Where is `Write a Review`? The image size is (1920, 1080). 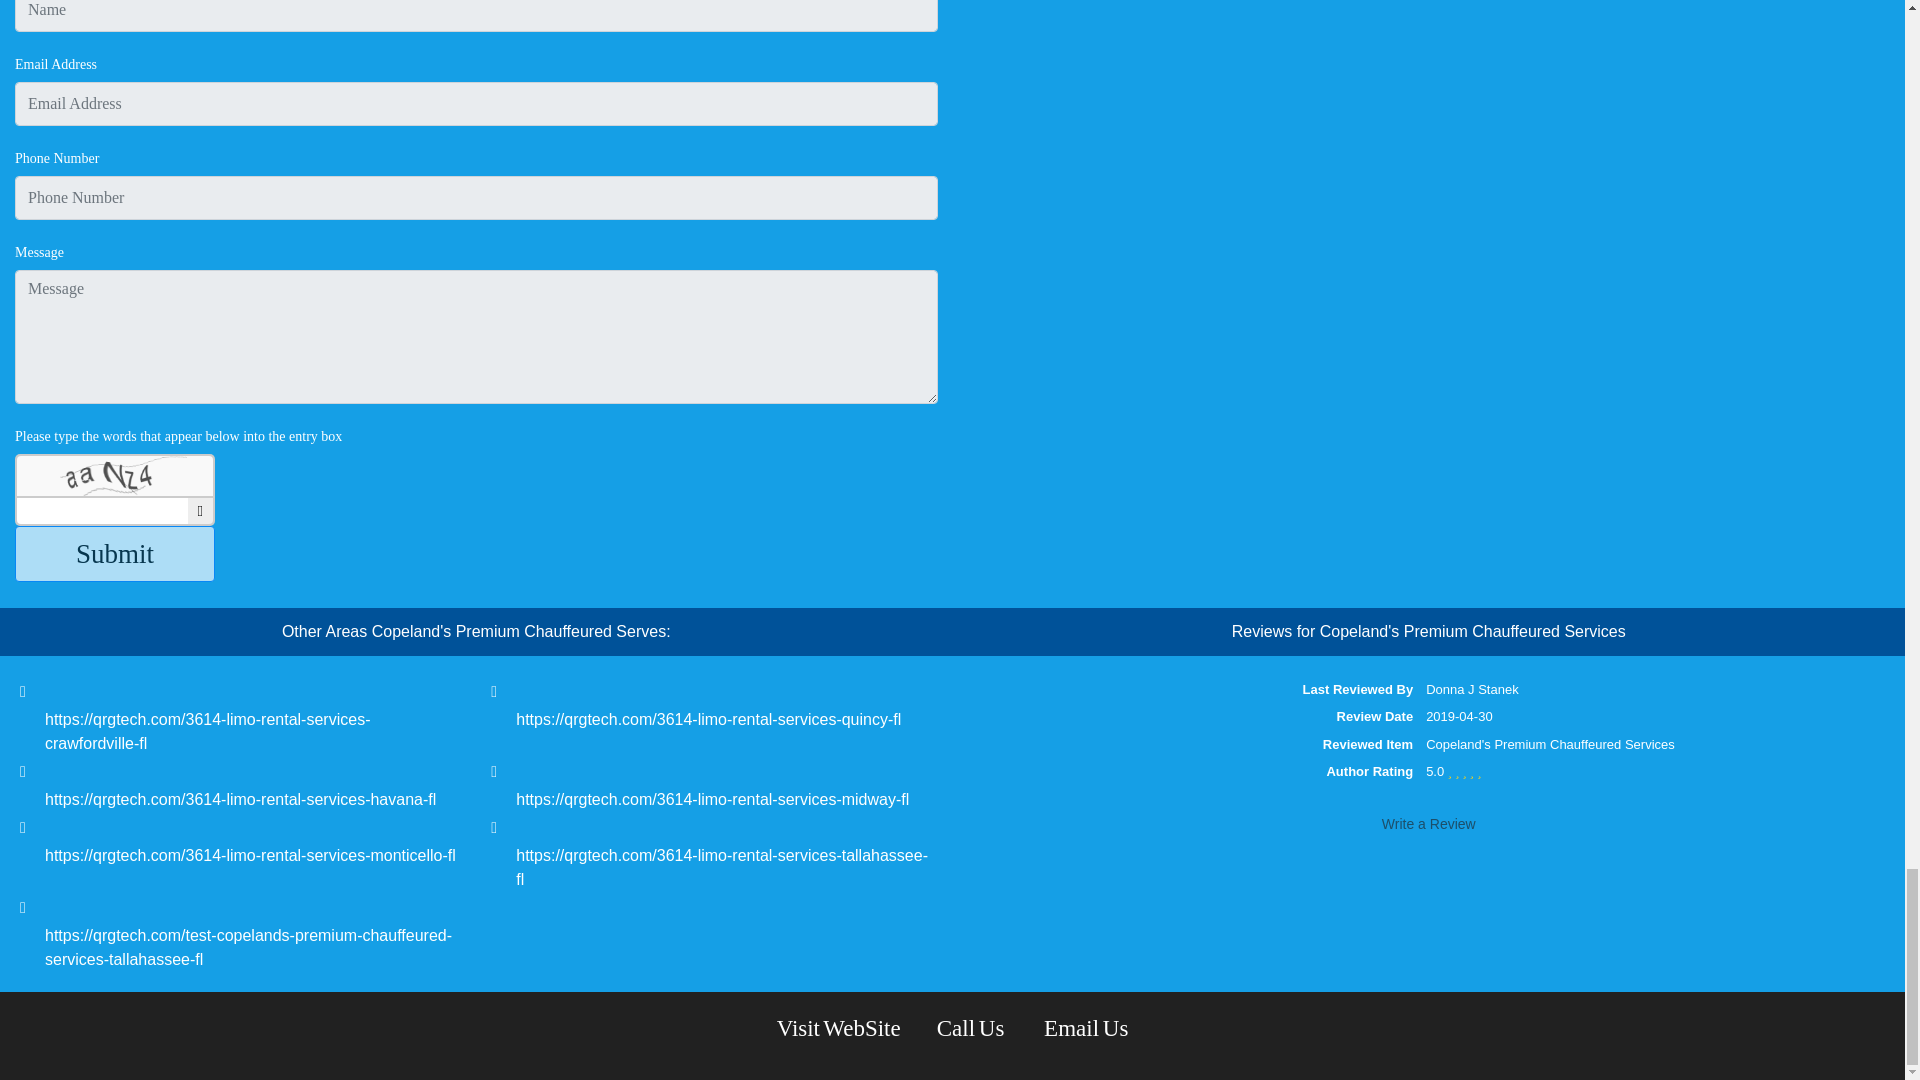
Write a Review is located at coordinates (1428, 824).